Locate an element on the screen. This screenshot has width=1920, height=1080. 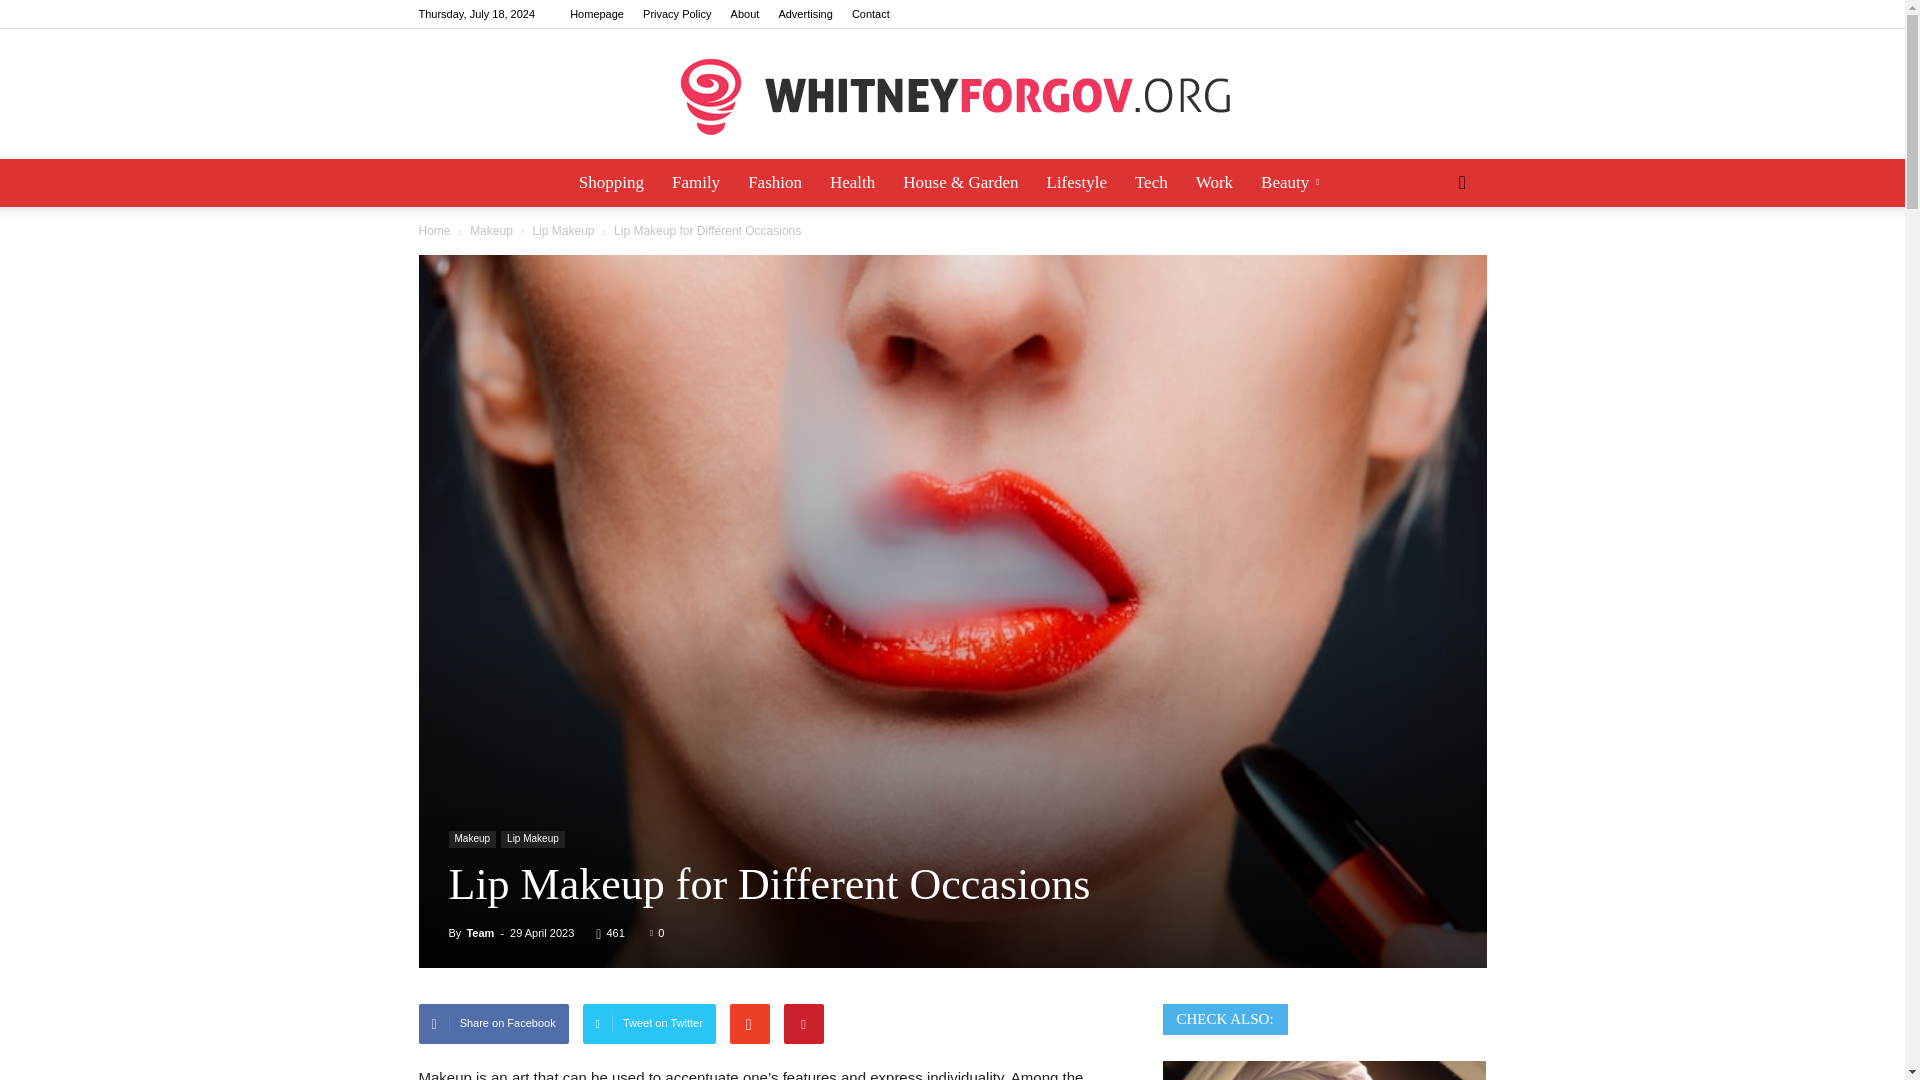
Advertising is located at coordinates (804, 14).